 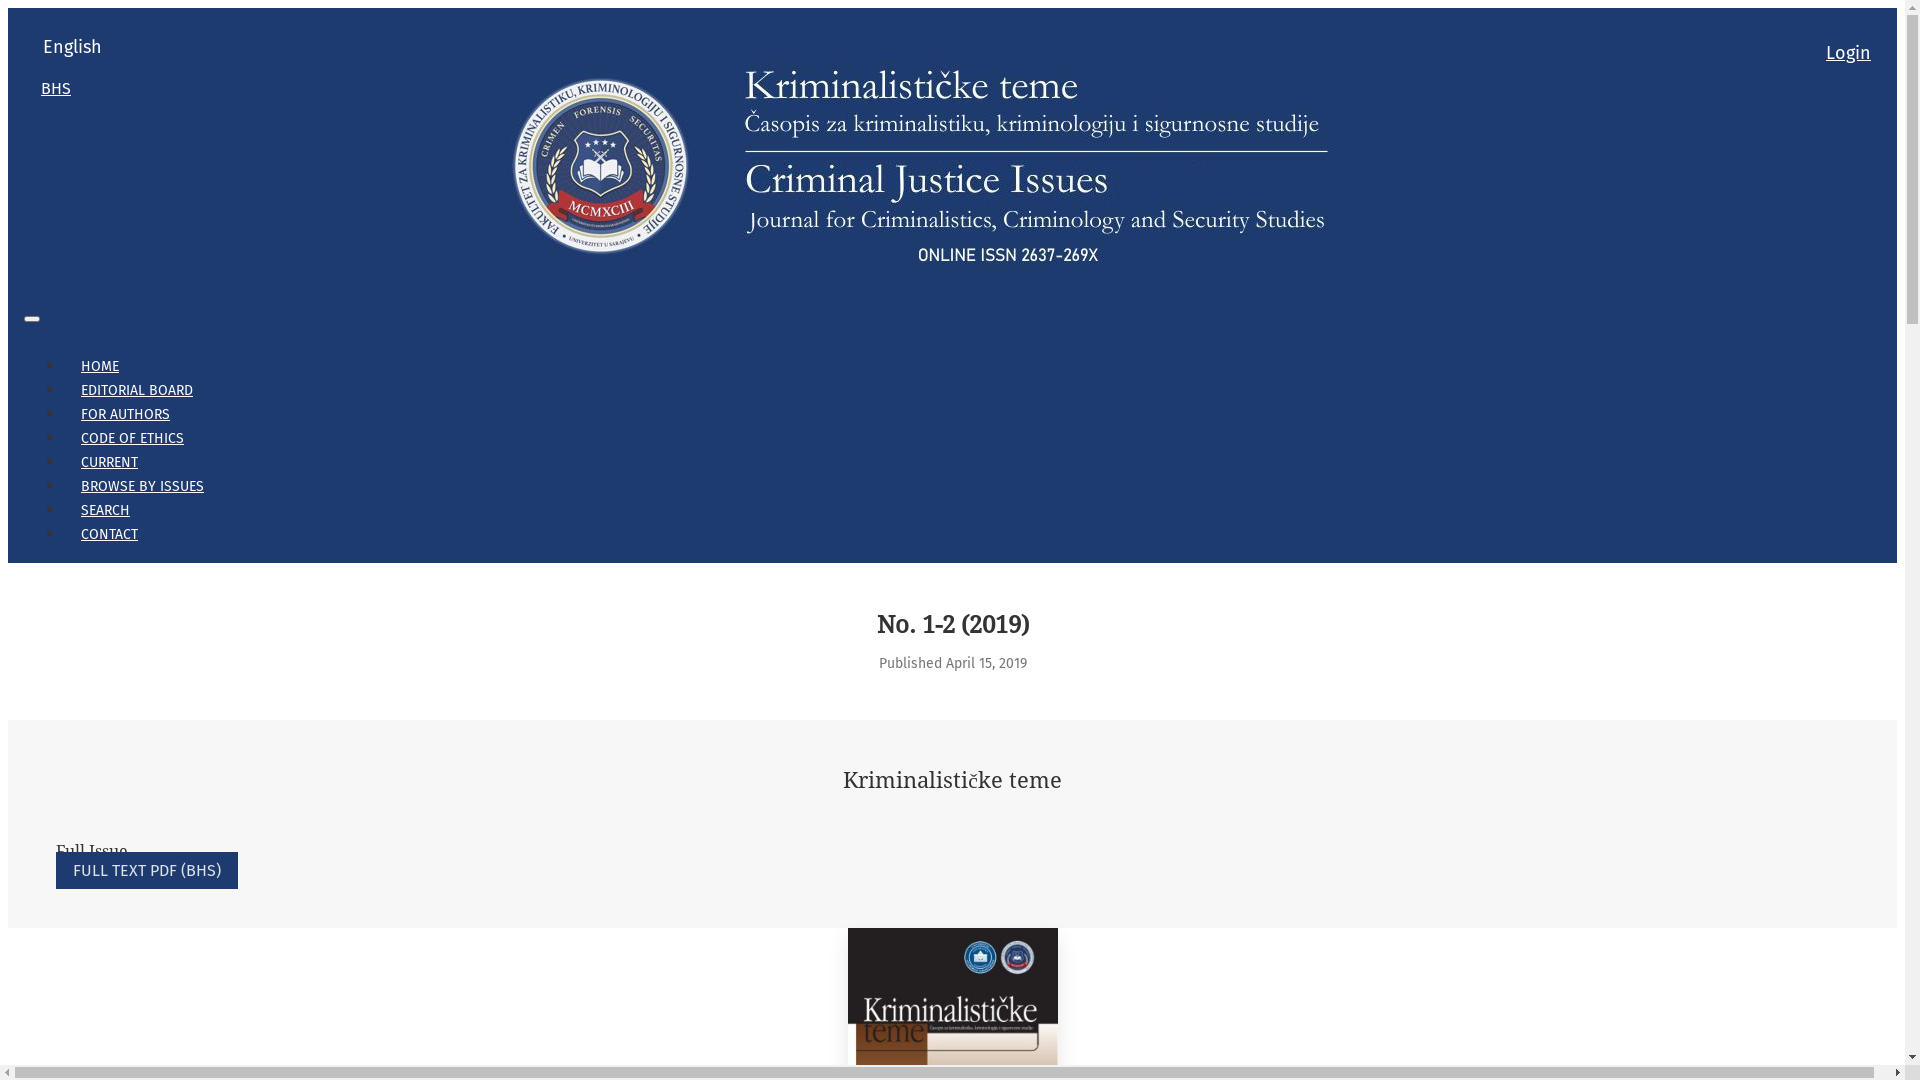 I want to click on FOR AUTHORS, so click(x=126, y=414).